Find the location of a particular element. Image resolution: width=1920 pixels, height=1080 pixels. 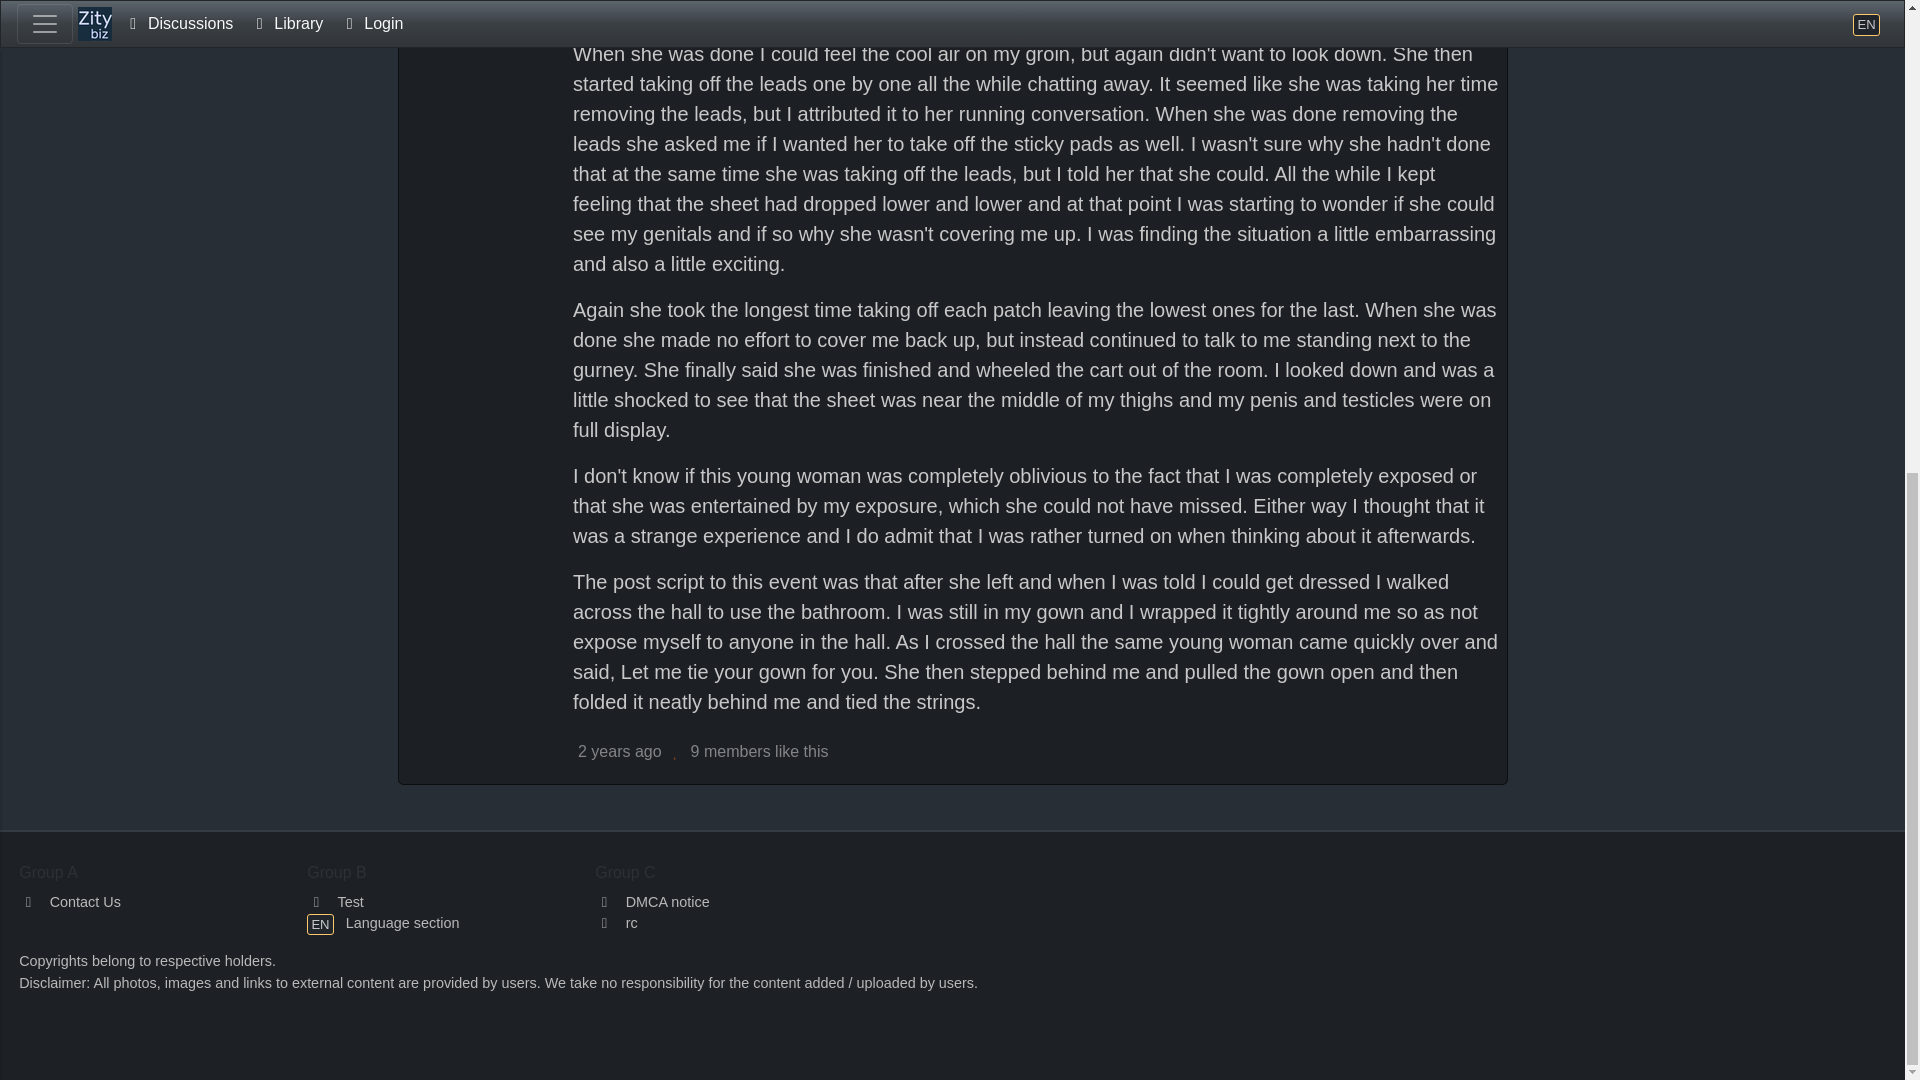

  rc is located at coordinates (616, 922).